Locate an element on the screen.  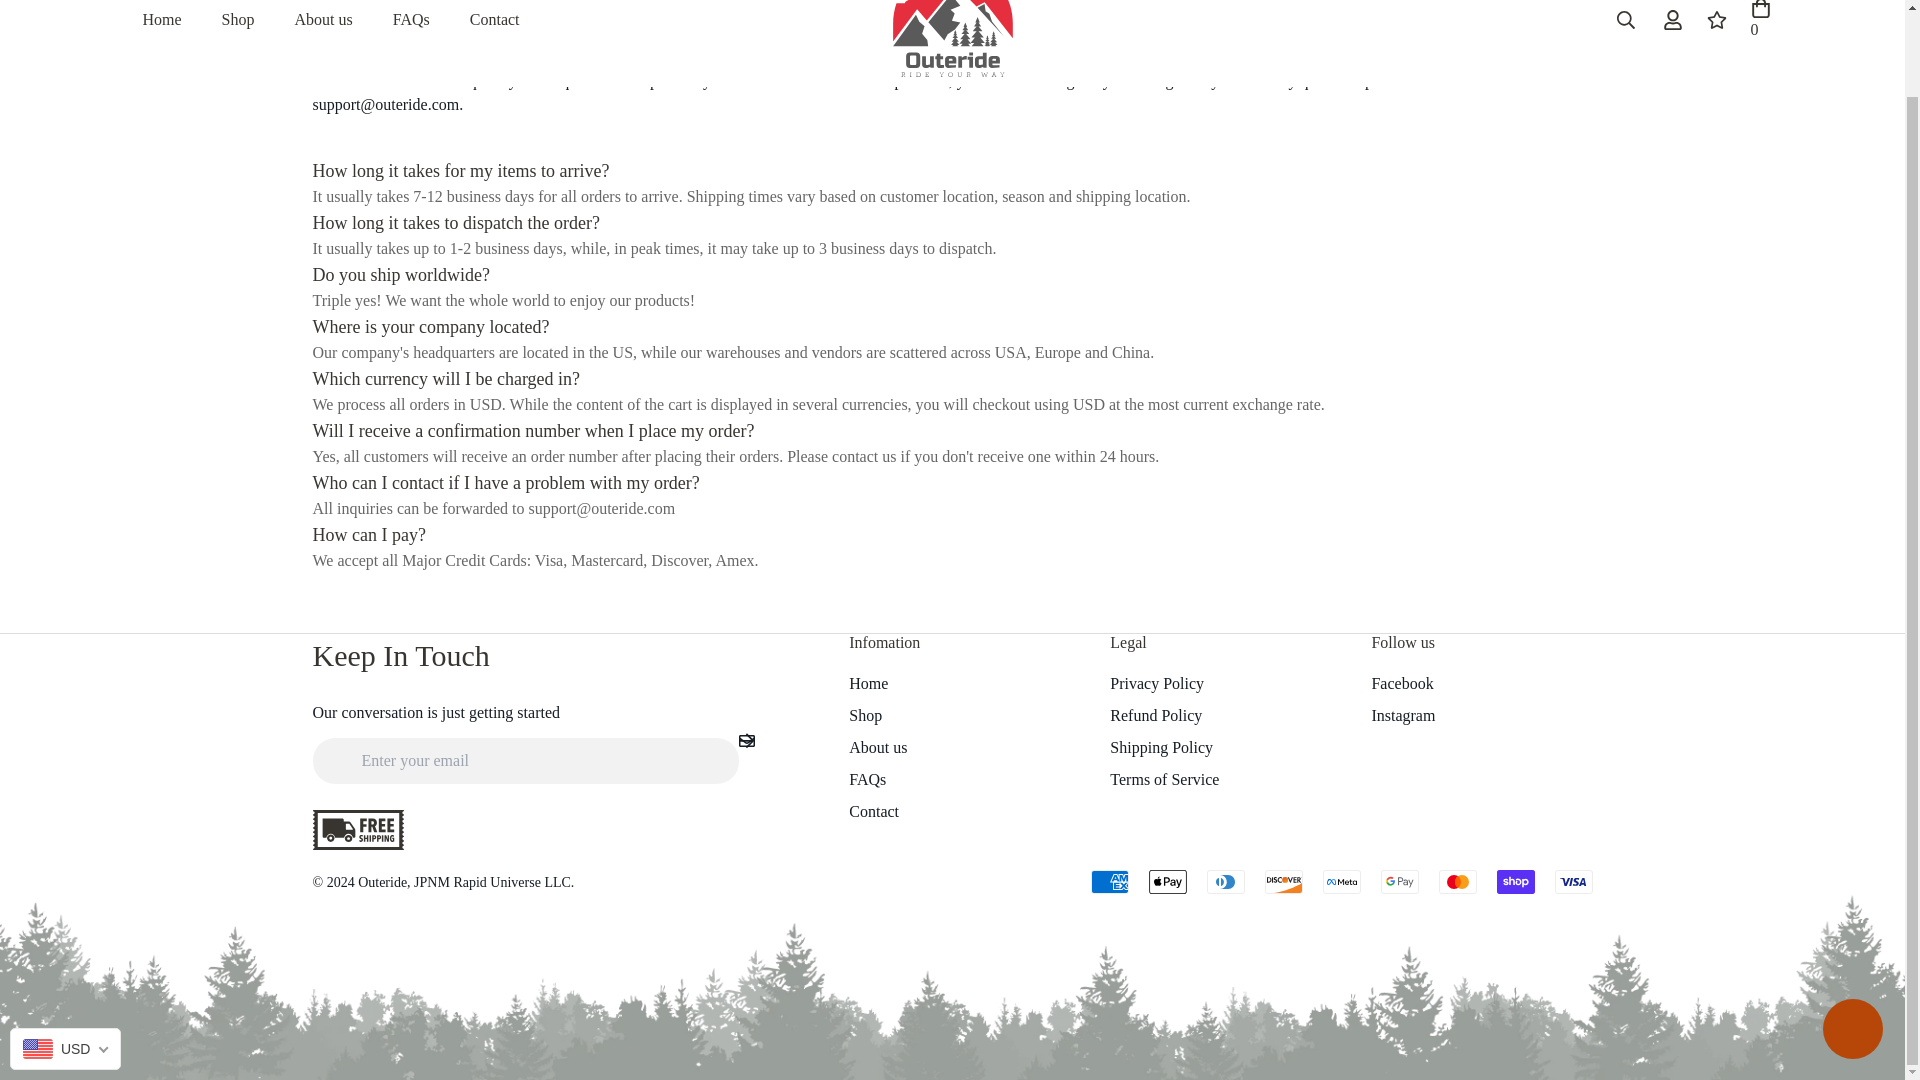
Shopify online store chat is located at coordinates (334, 25).